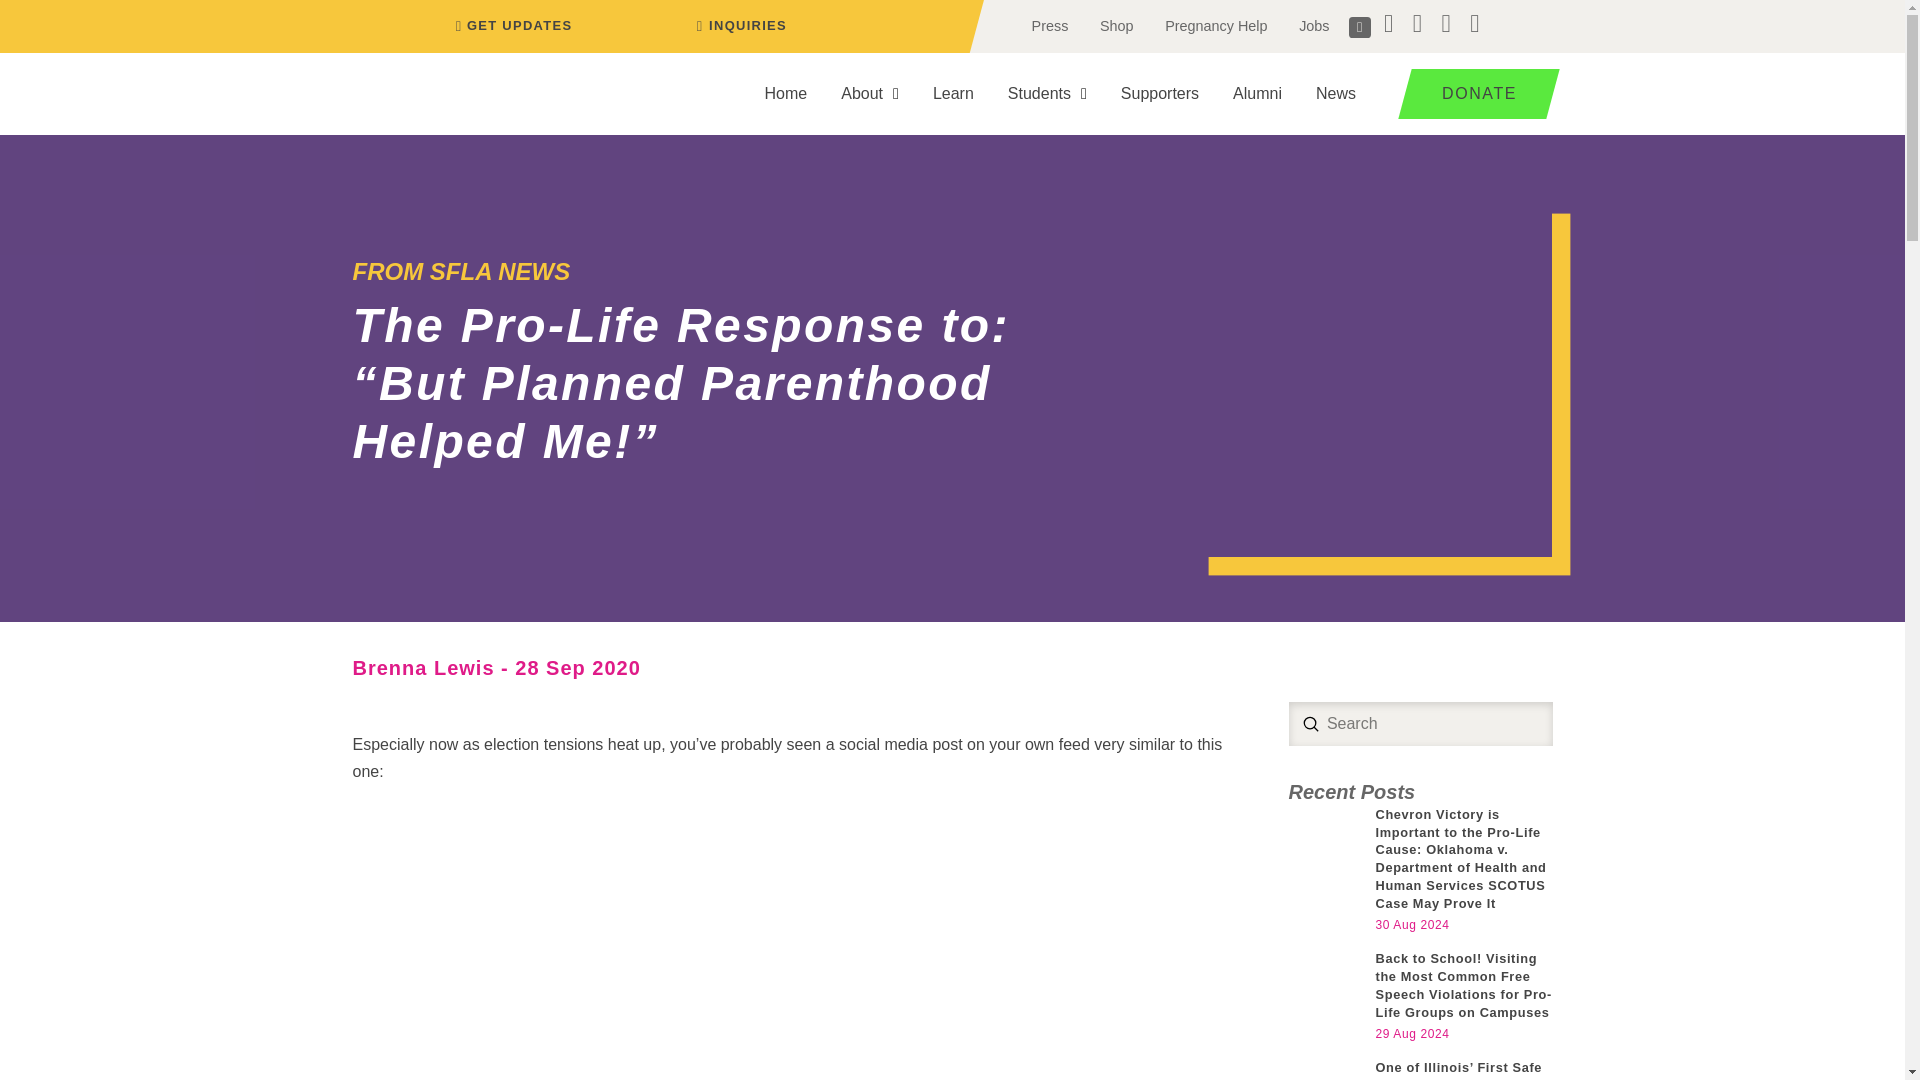  I want to click on Shop, so click(1116, 26).